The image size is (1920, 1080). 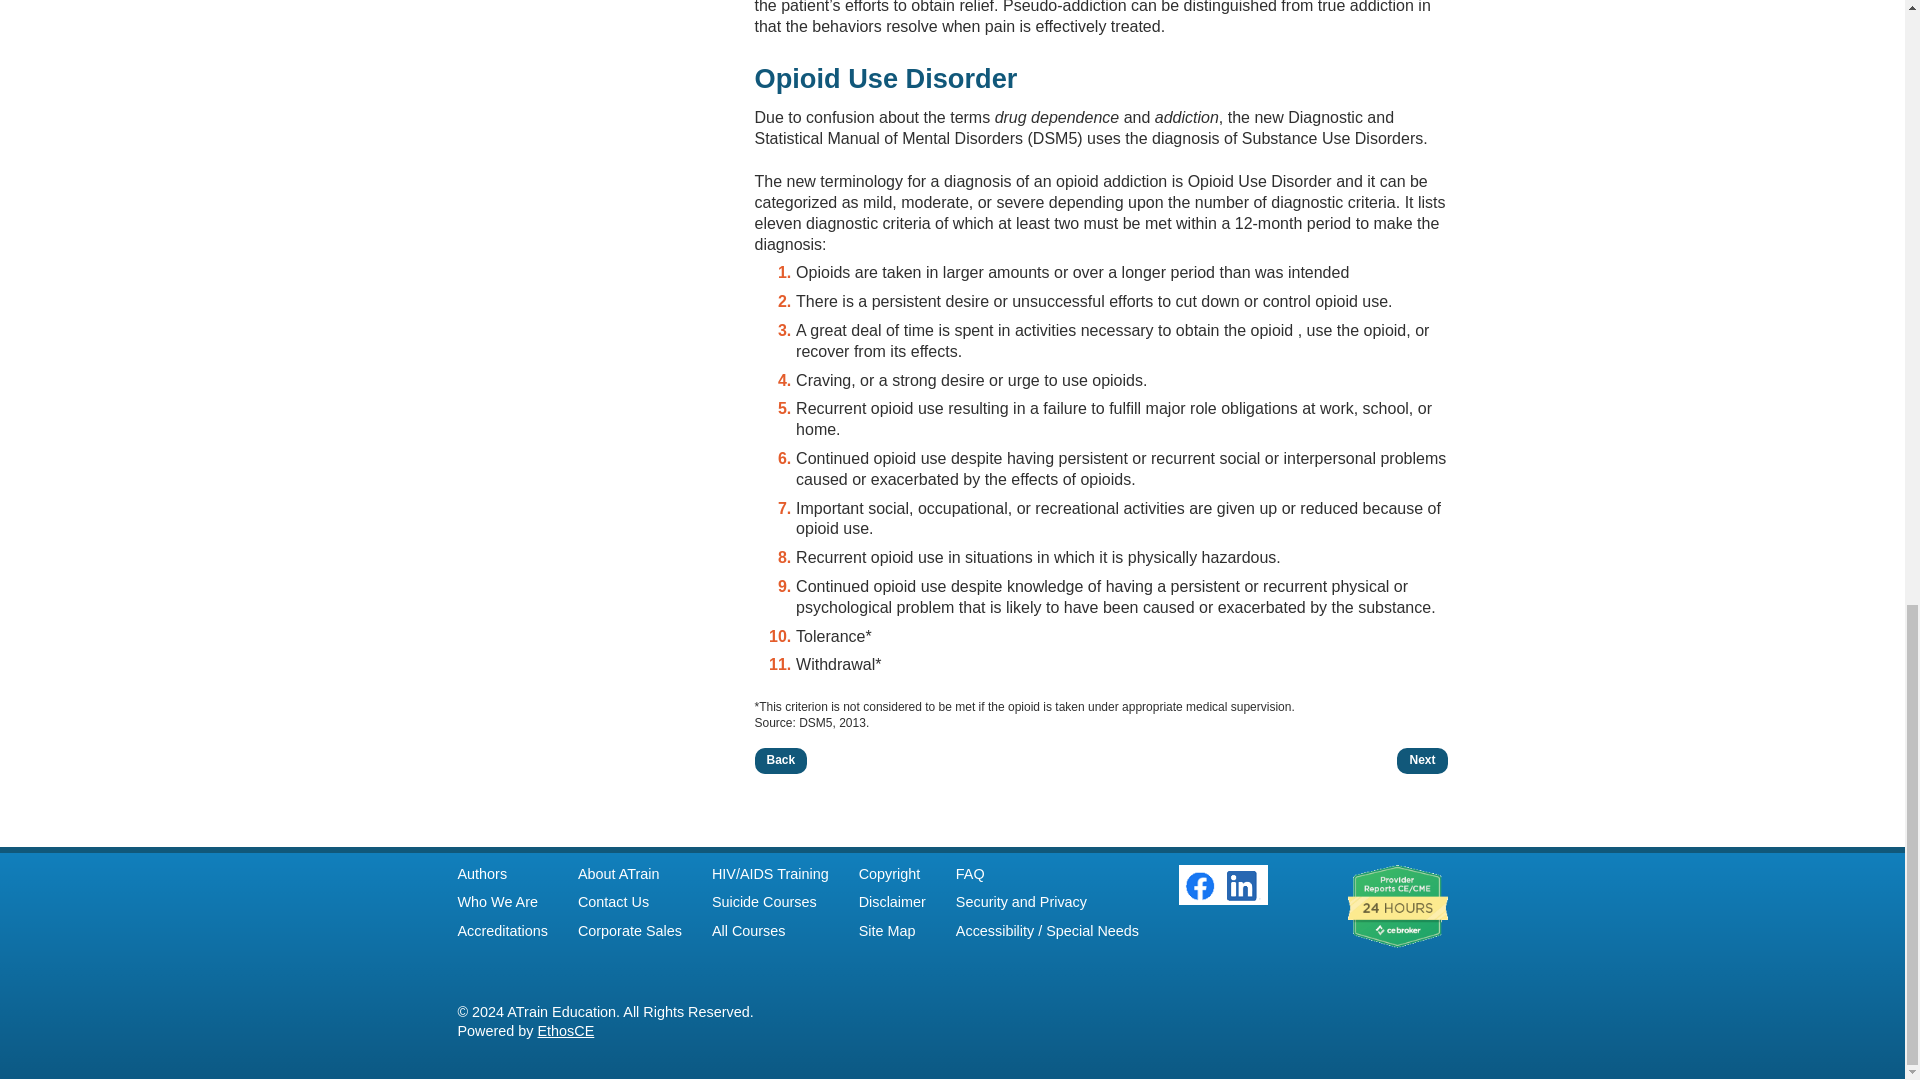 What do you see at coordinates (1244, 895) in the screenshot?
I see `ATrain Company Page on LinkedIn` at bounding box center [1244, 895].